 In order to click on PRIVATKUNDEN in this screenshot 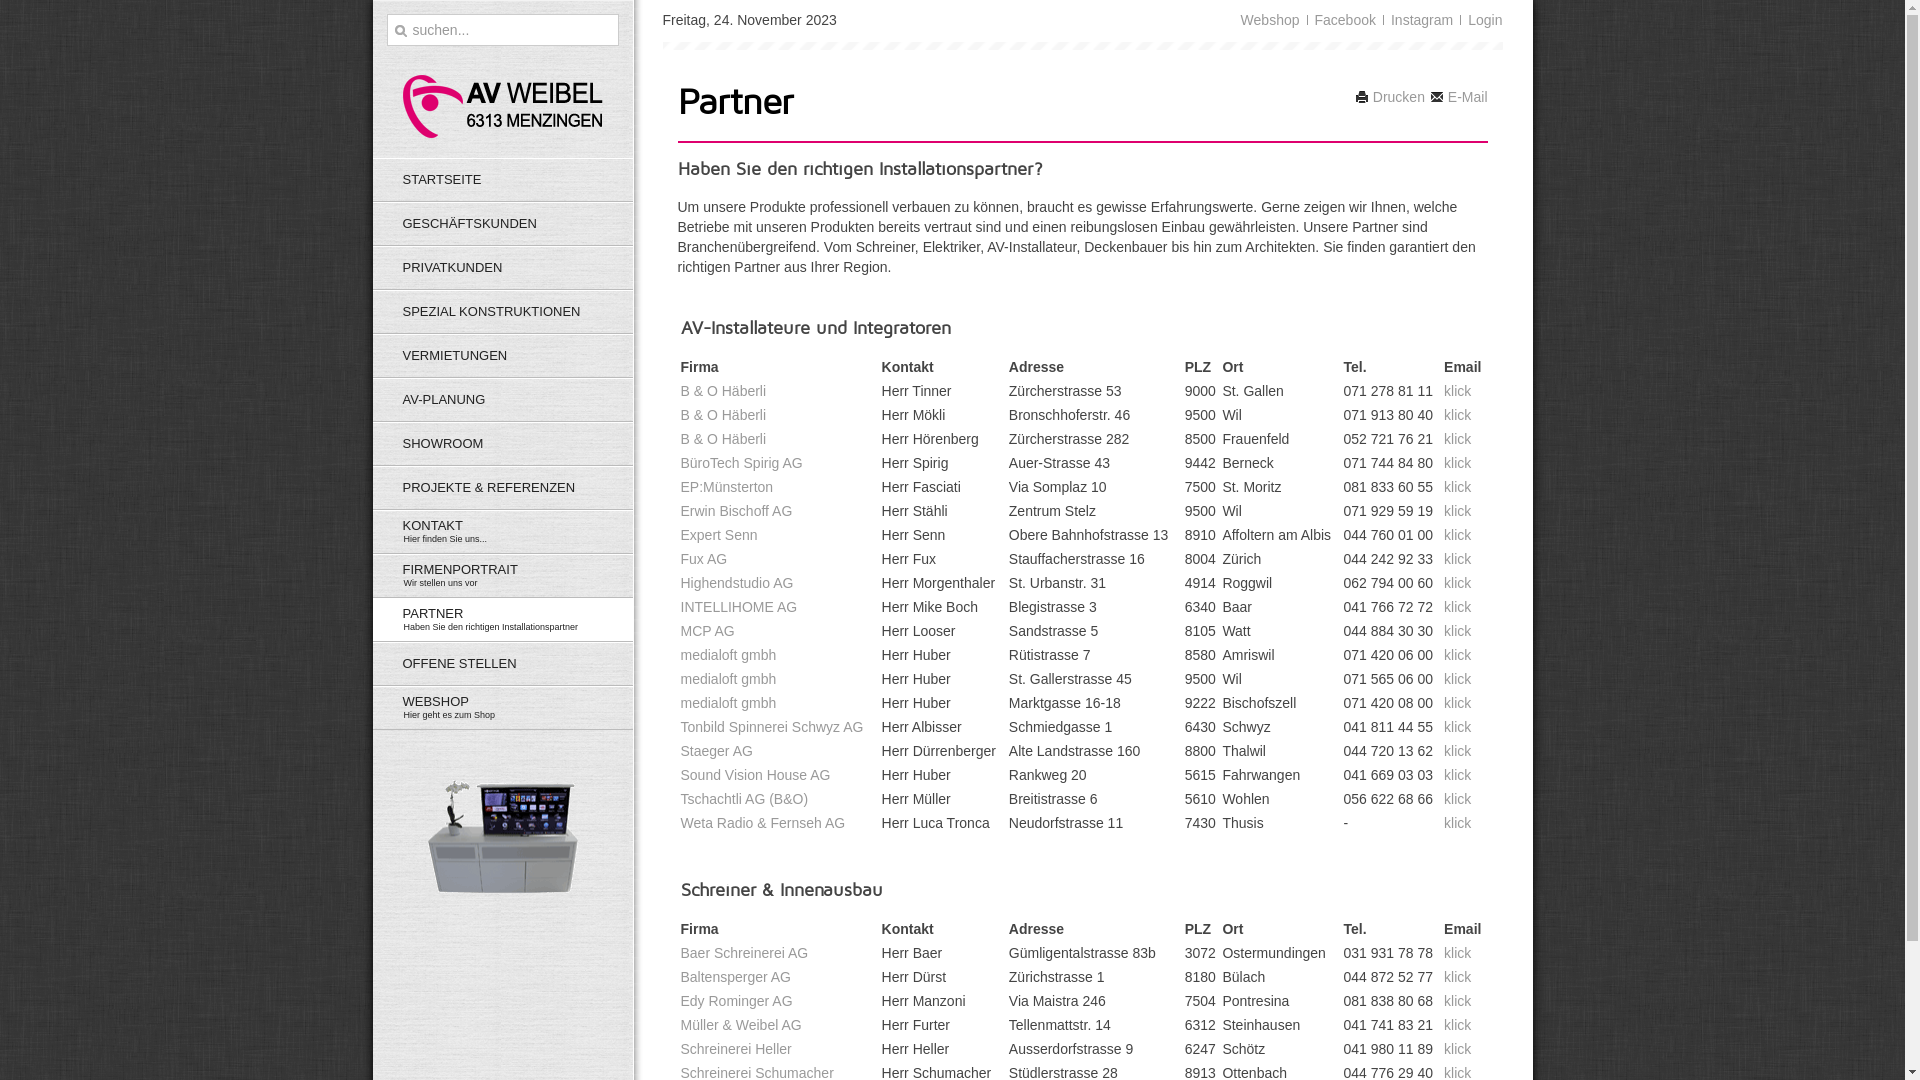, I will do `click(502, 268)`.